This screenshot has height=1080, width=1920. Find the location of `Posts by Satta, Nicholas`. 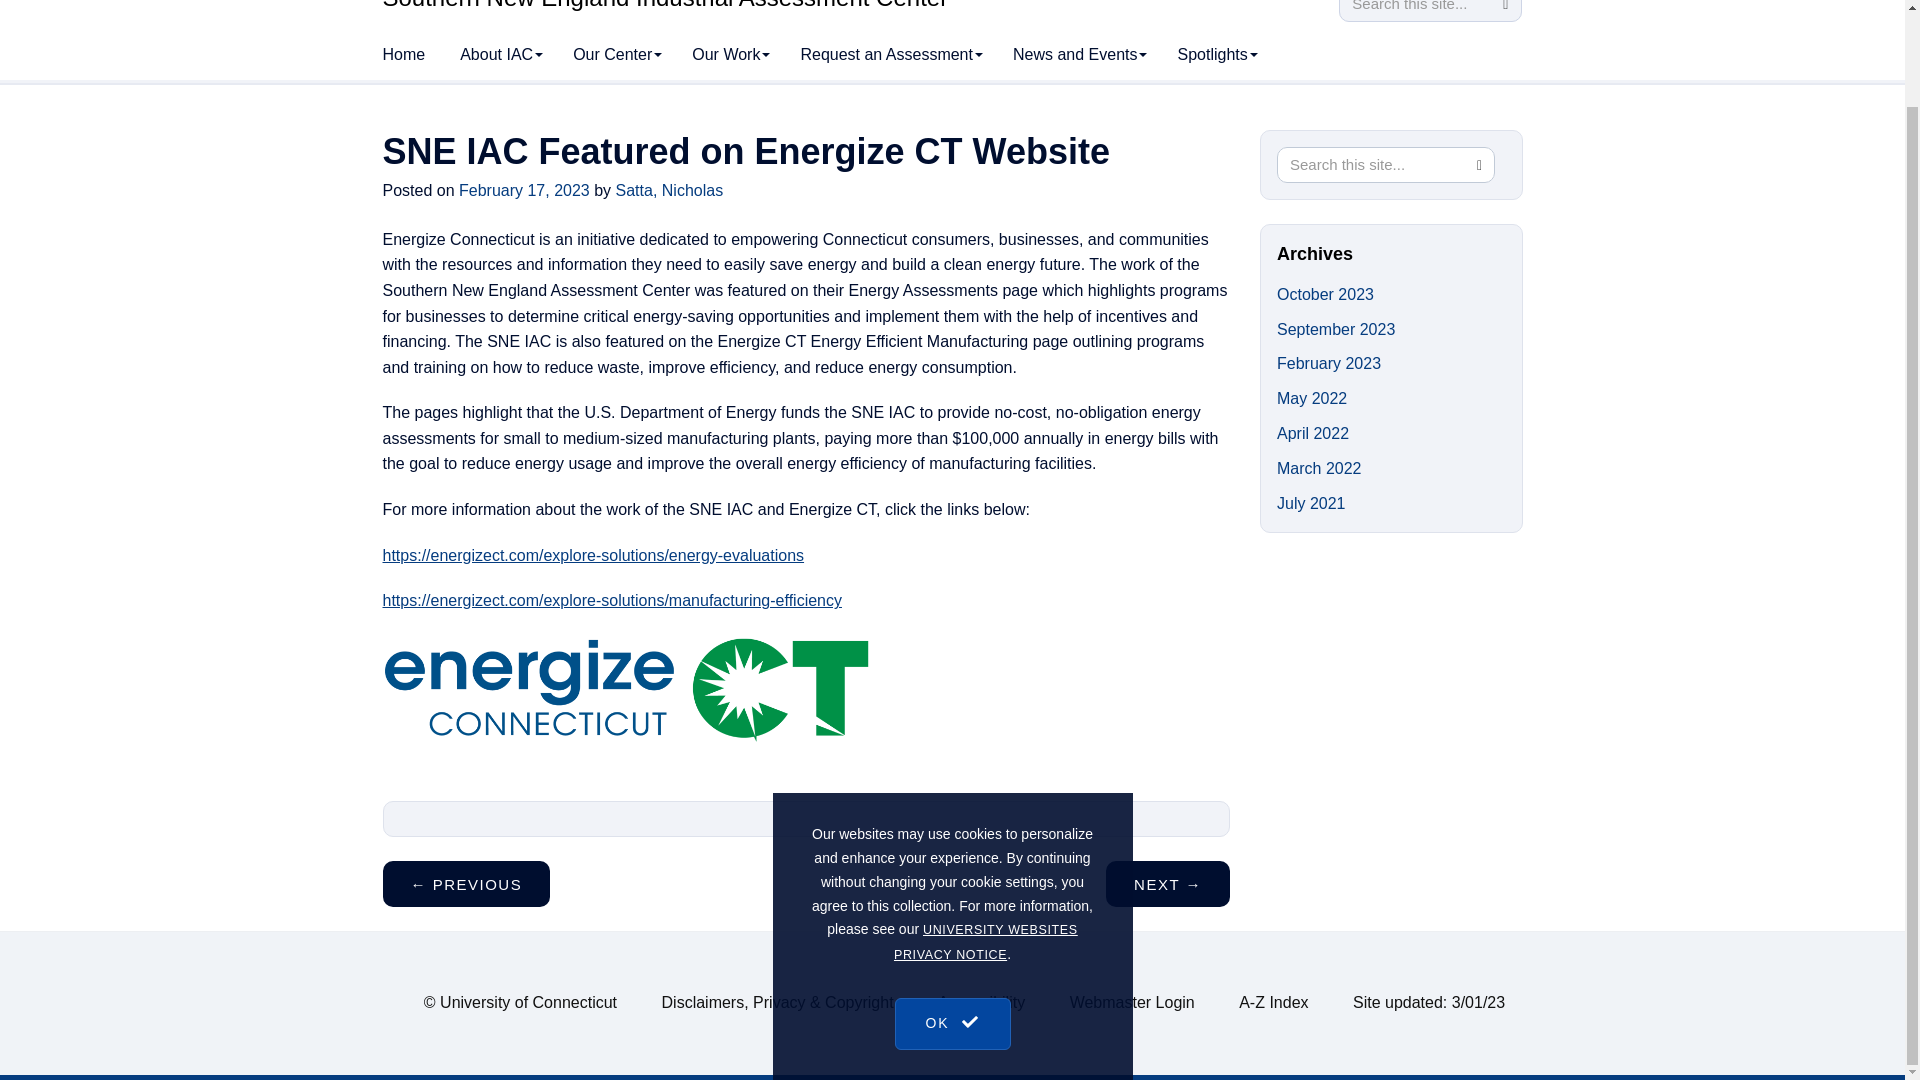

Posts by Satta, Nicholas is located at coordinates (670, 190).